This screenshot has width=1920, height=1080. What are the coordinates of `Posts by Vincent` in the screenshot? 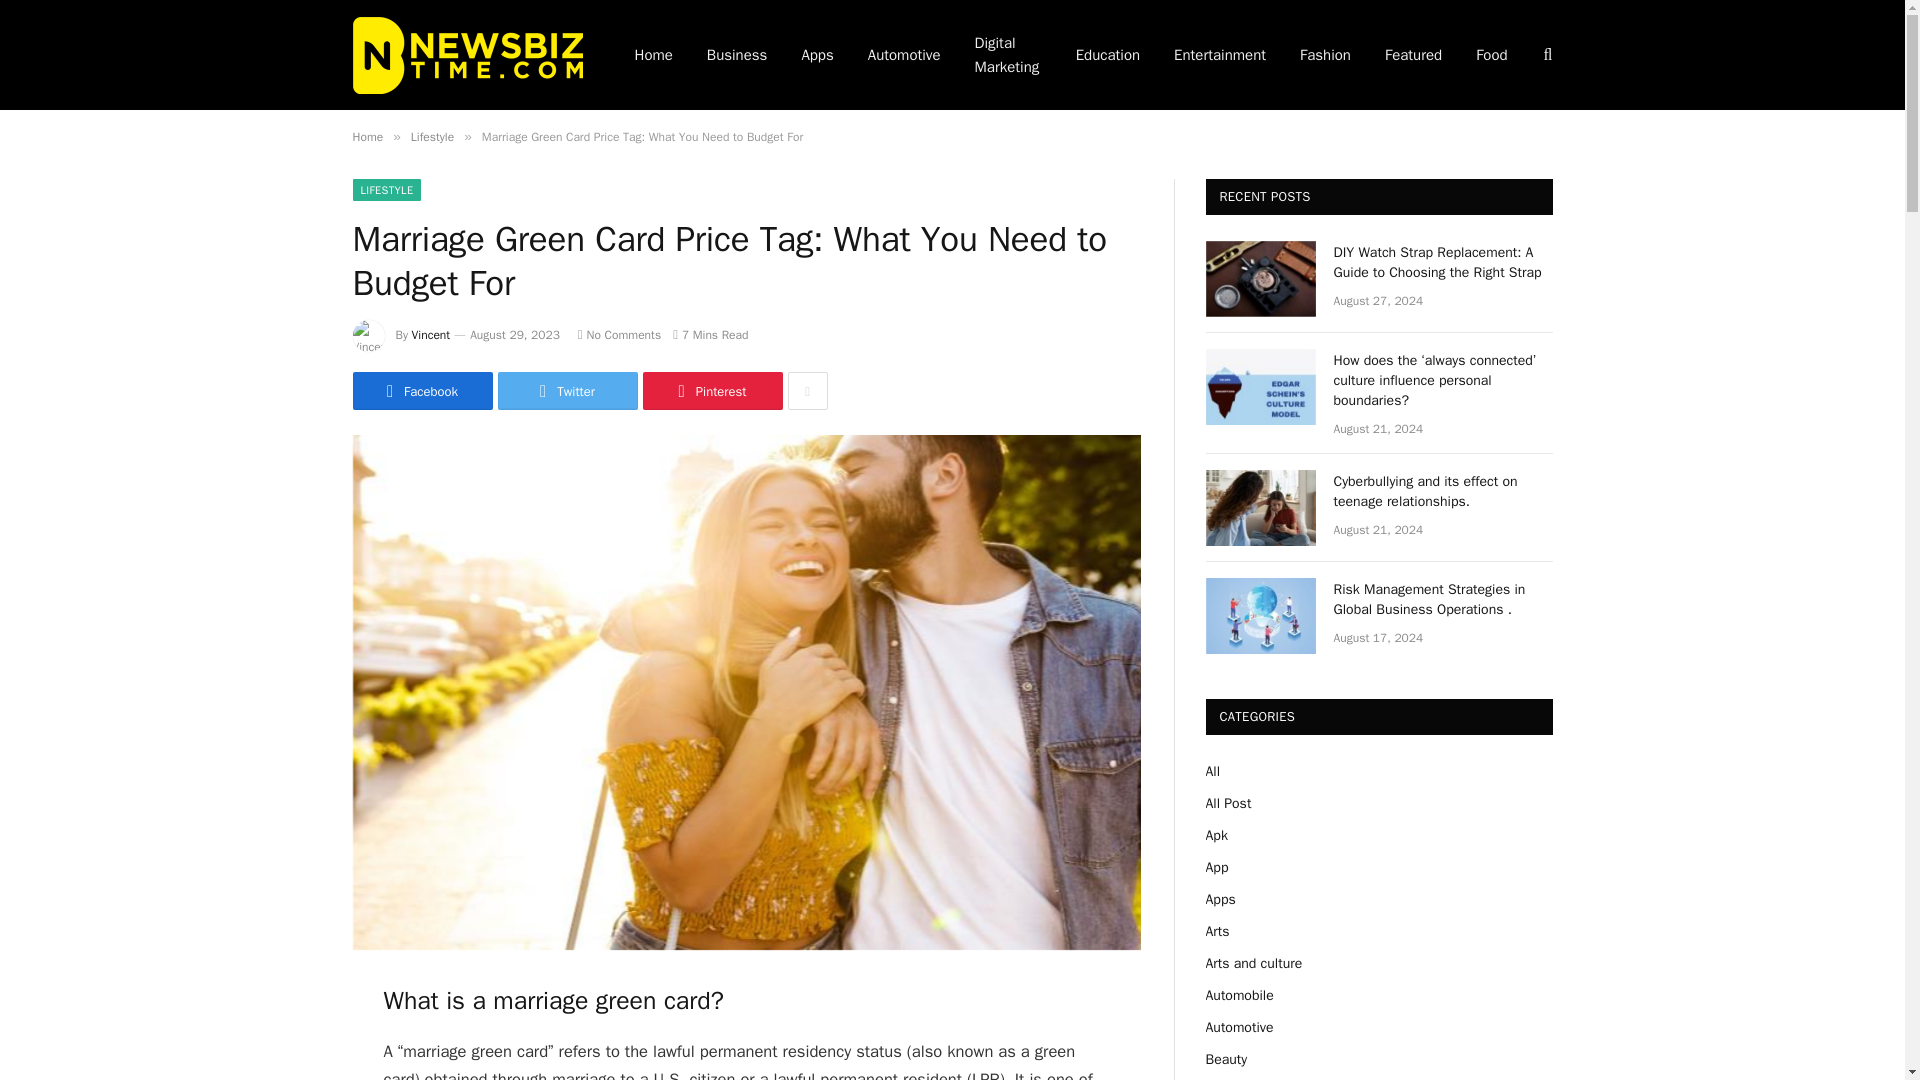 It's located at (432, 335).